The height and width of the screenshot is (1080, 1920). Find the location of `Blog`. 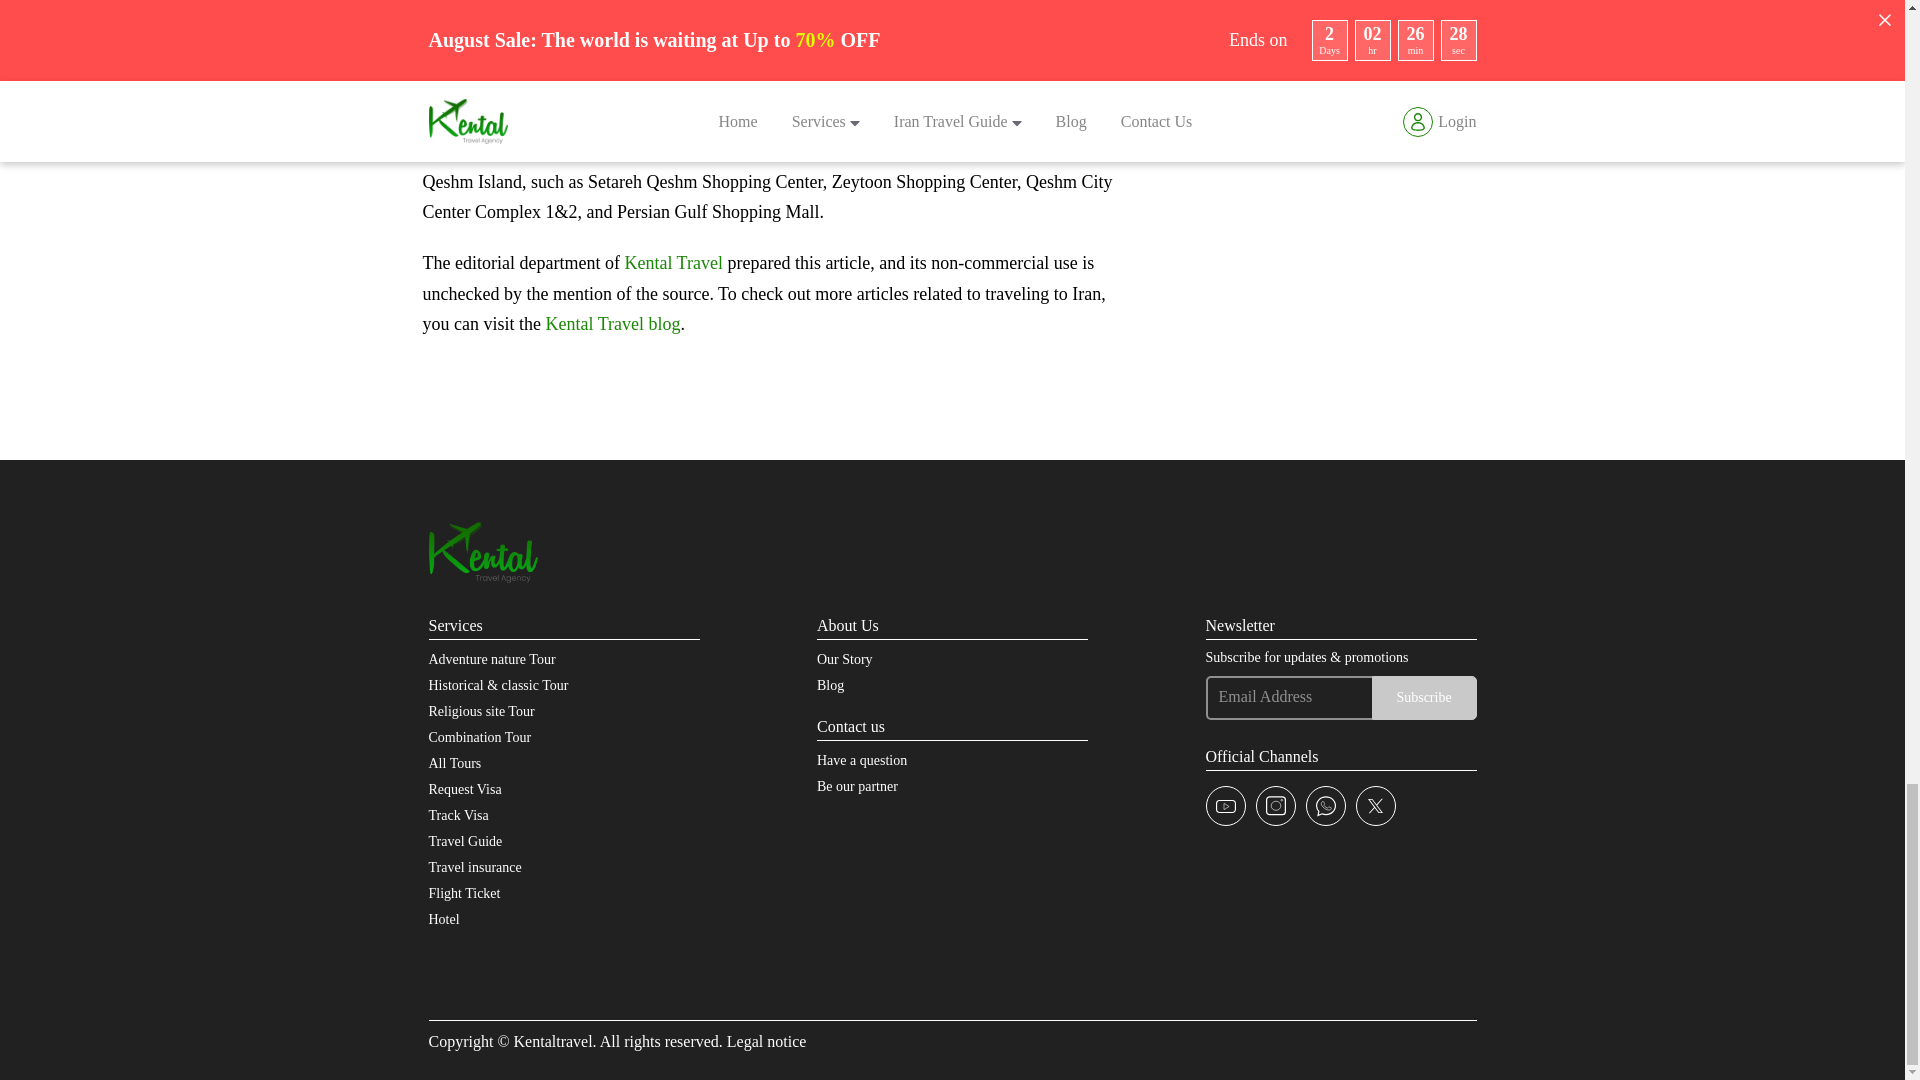

Blog is located at coordinates (830, 686).